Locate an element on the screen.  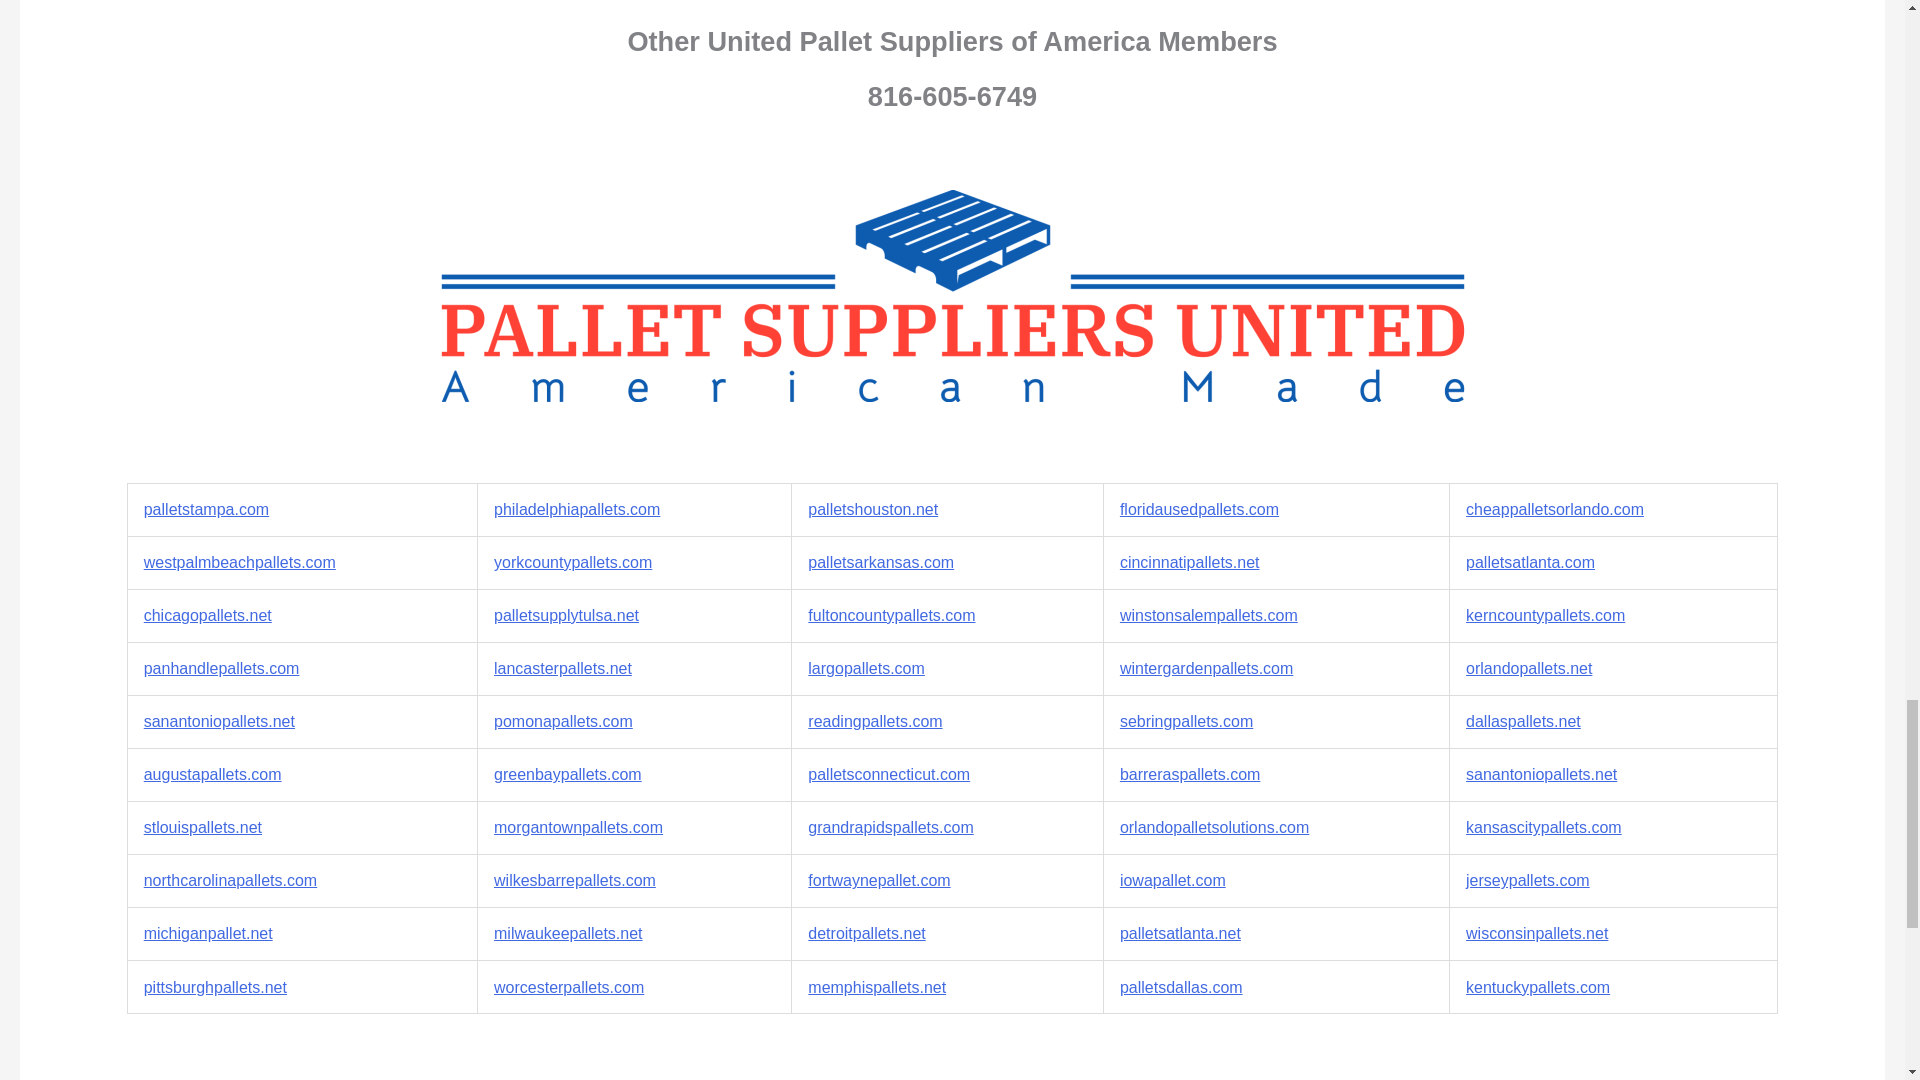
floridausedpallets.com is located at coordinates (1198, 510).